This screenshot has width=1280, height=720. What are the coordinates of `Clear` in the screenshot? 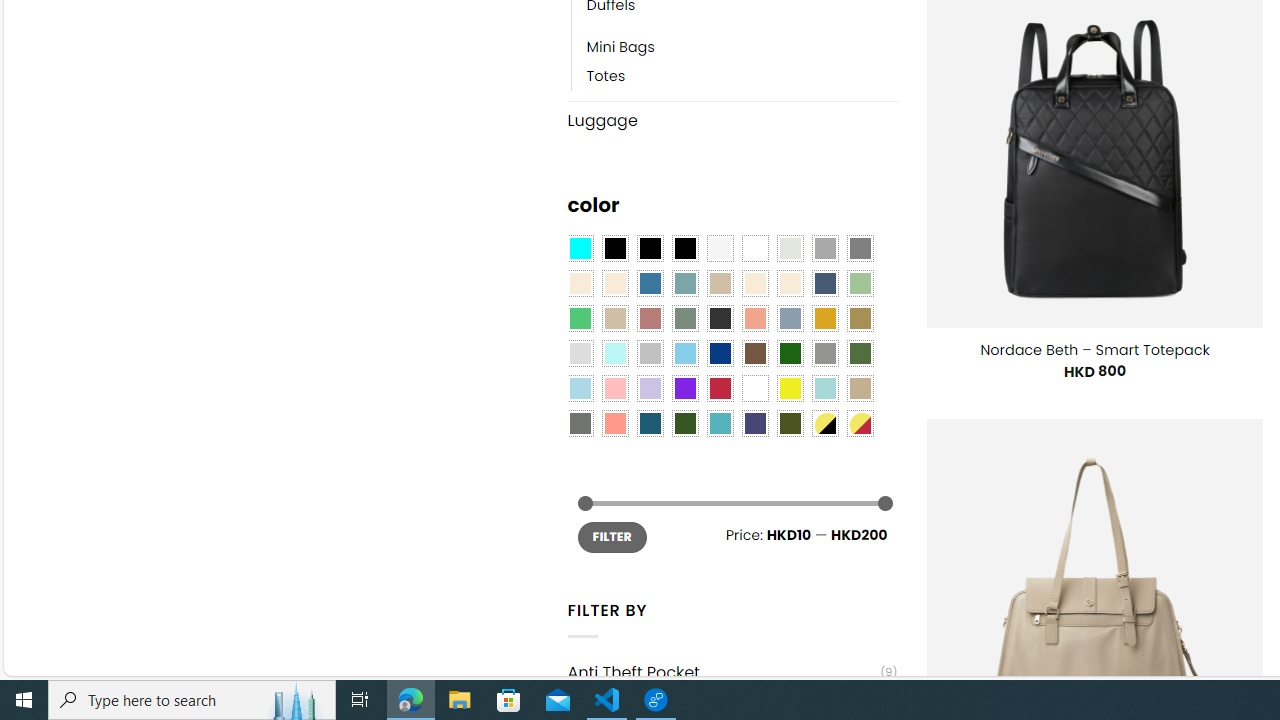 It's located at (755, 249).